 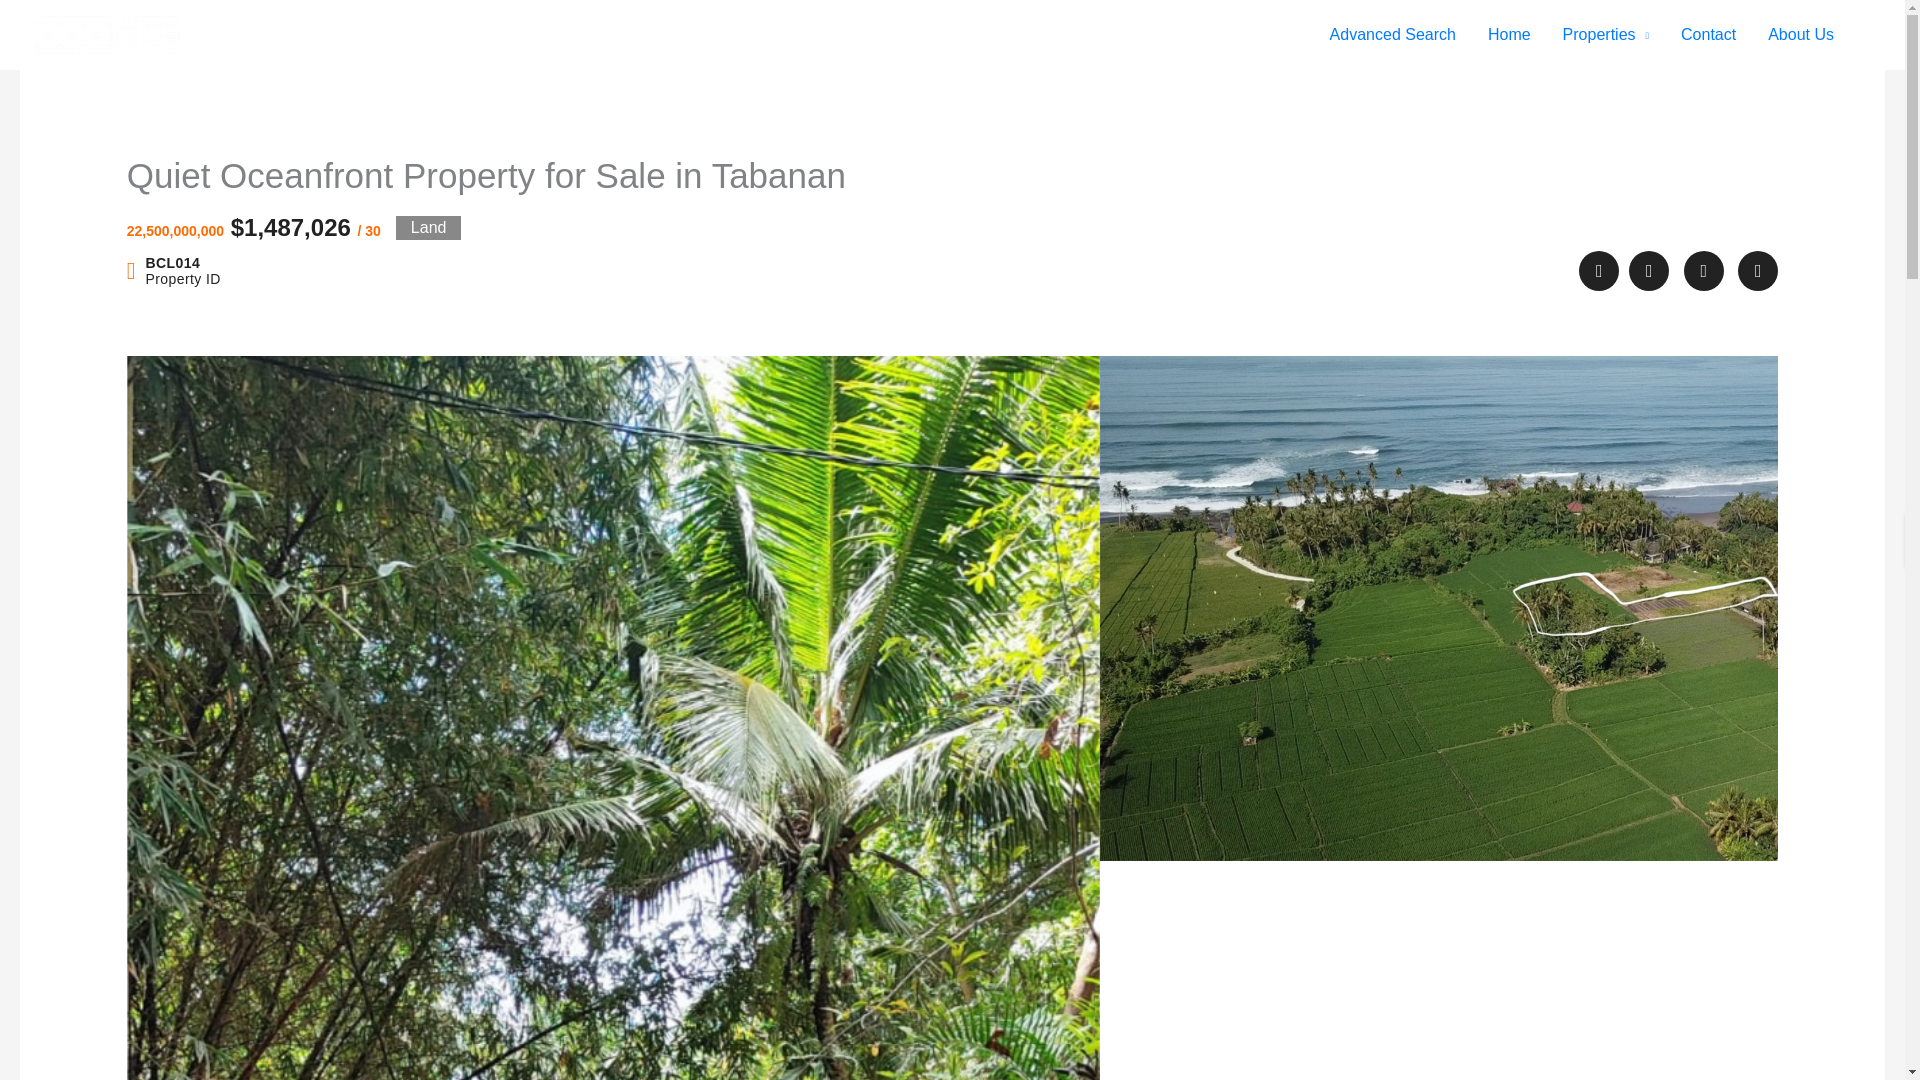 I want to click on Contact, so click(x=1708, y=35).